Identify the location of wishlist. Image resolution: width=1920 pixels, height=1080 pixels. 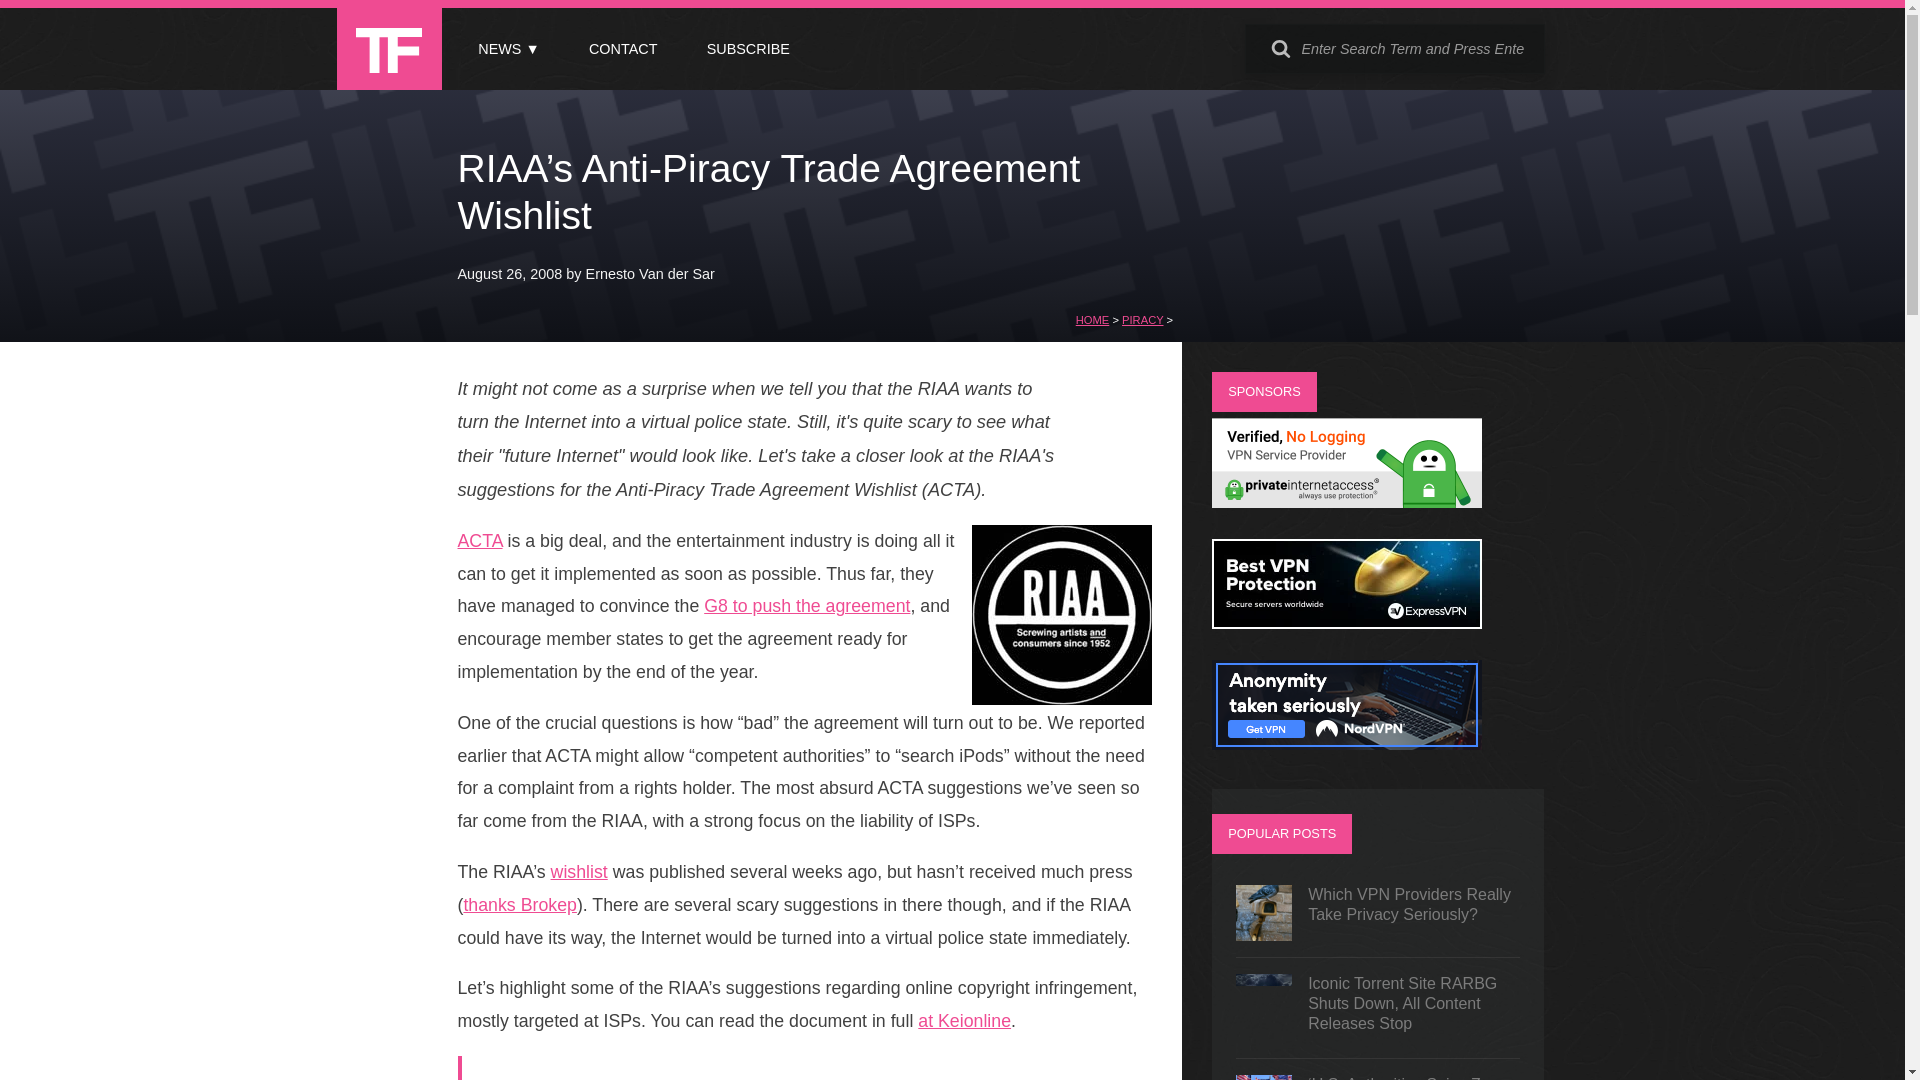
(580, 872).